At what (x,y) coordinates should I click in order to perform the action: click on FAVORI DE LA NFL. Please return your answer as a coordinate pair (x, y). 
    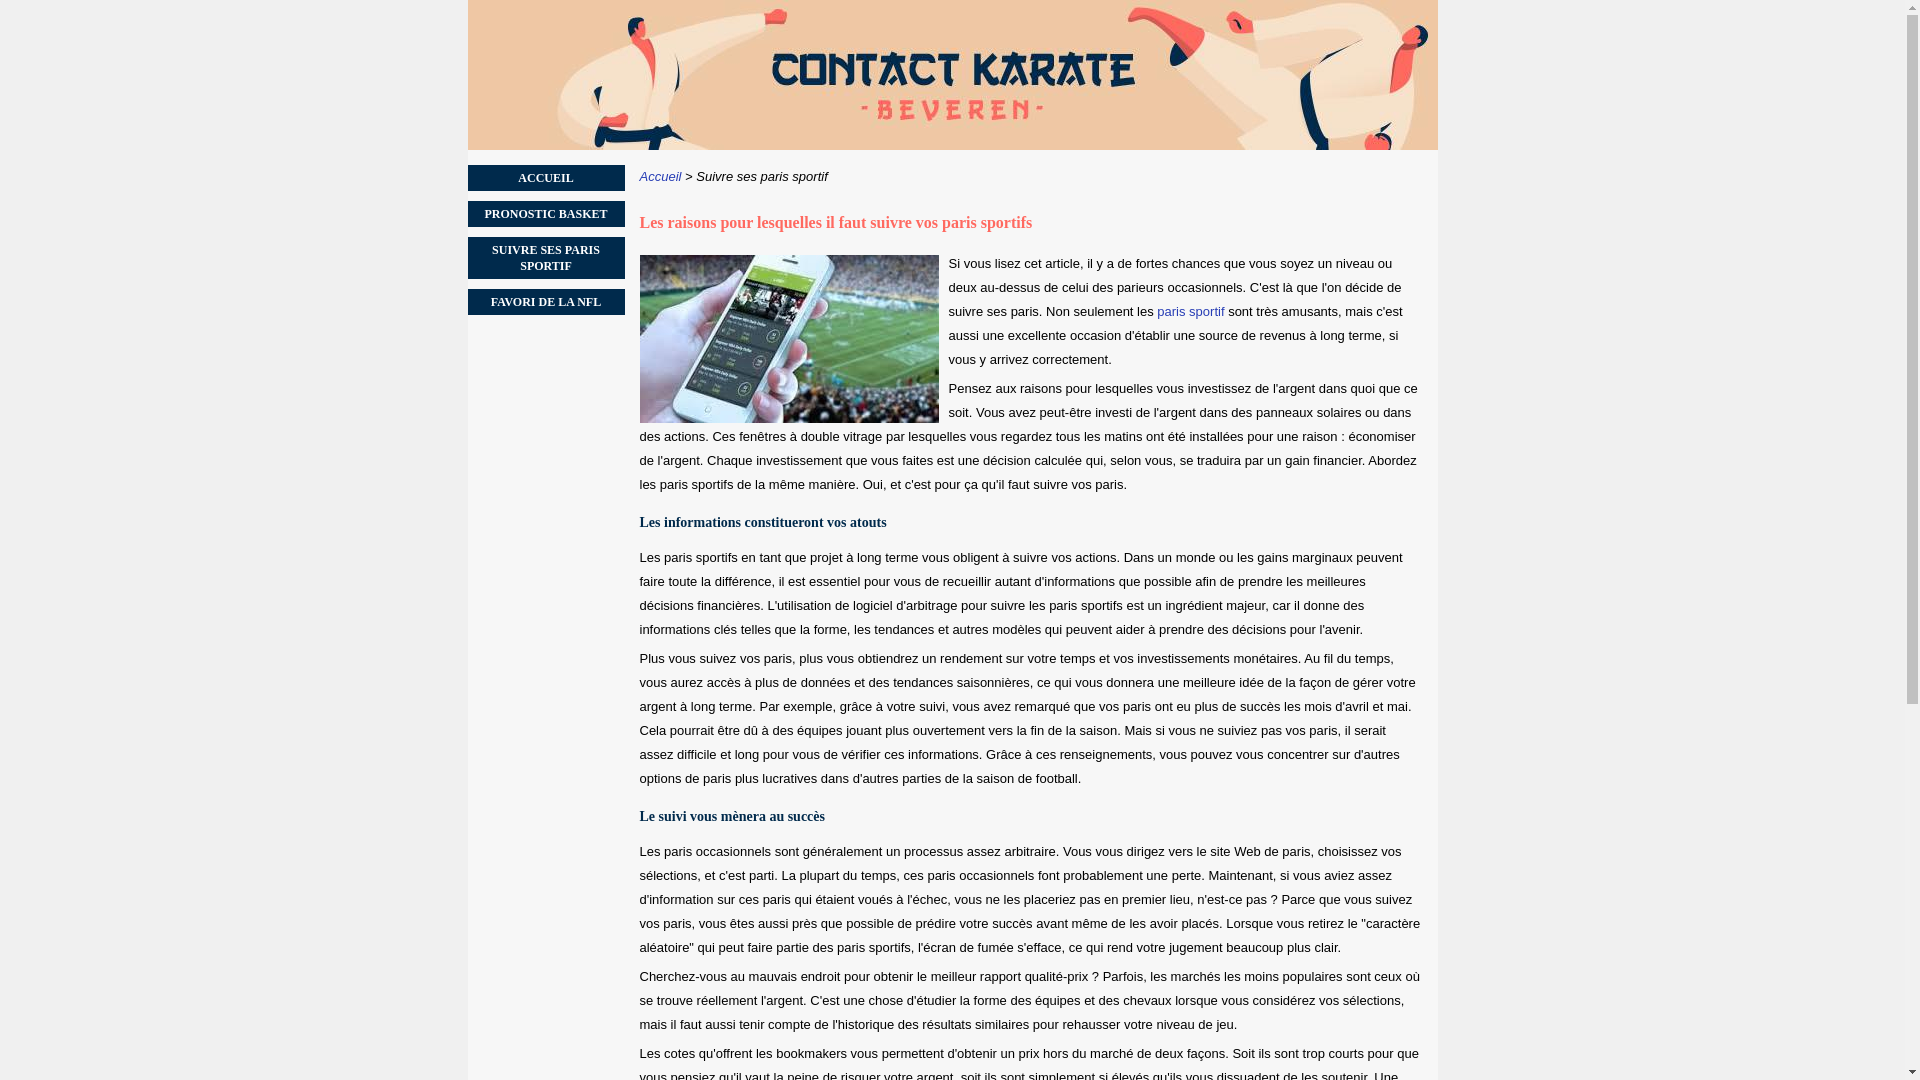
    Looking at the image, I should click on (546, 302).